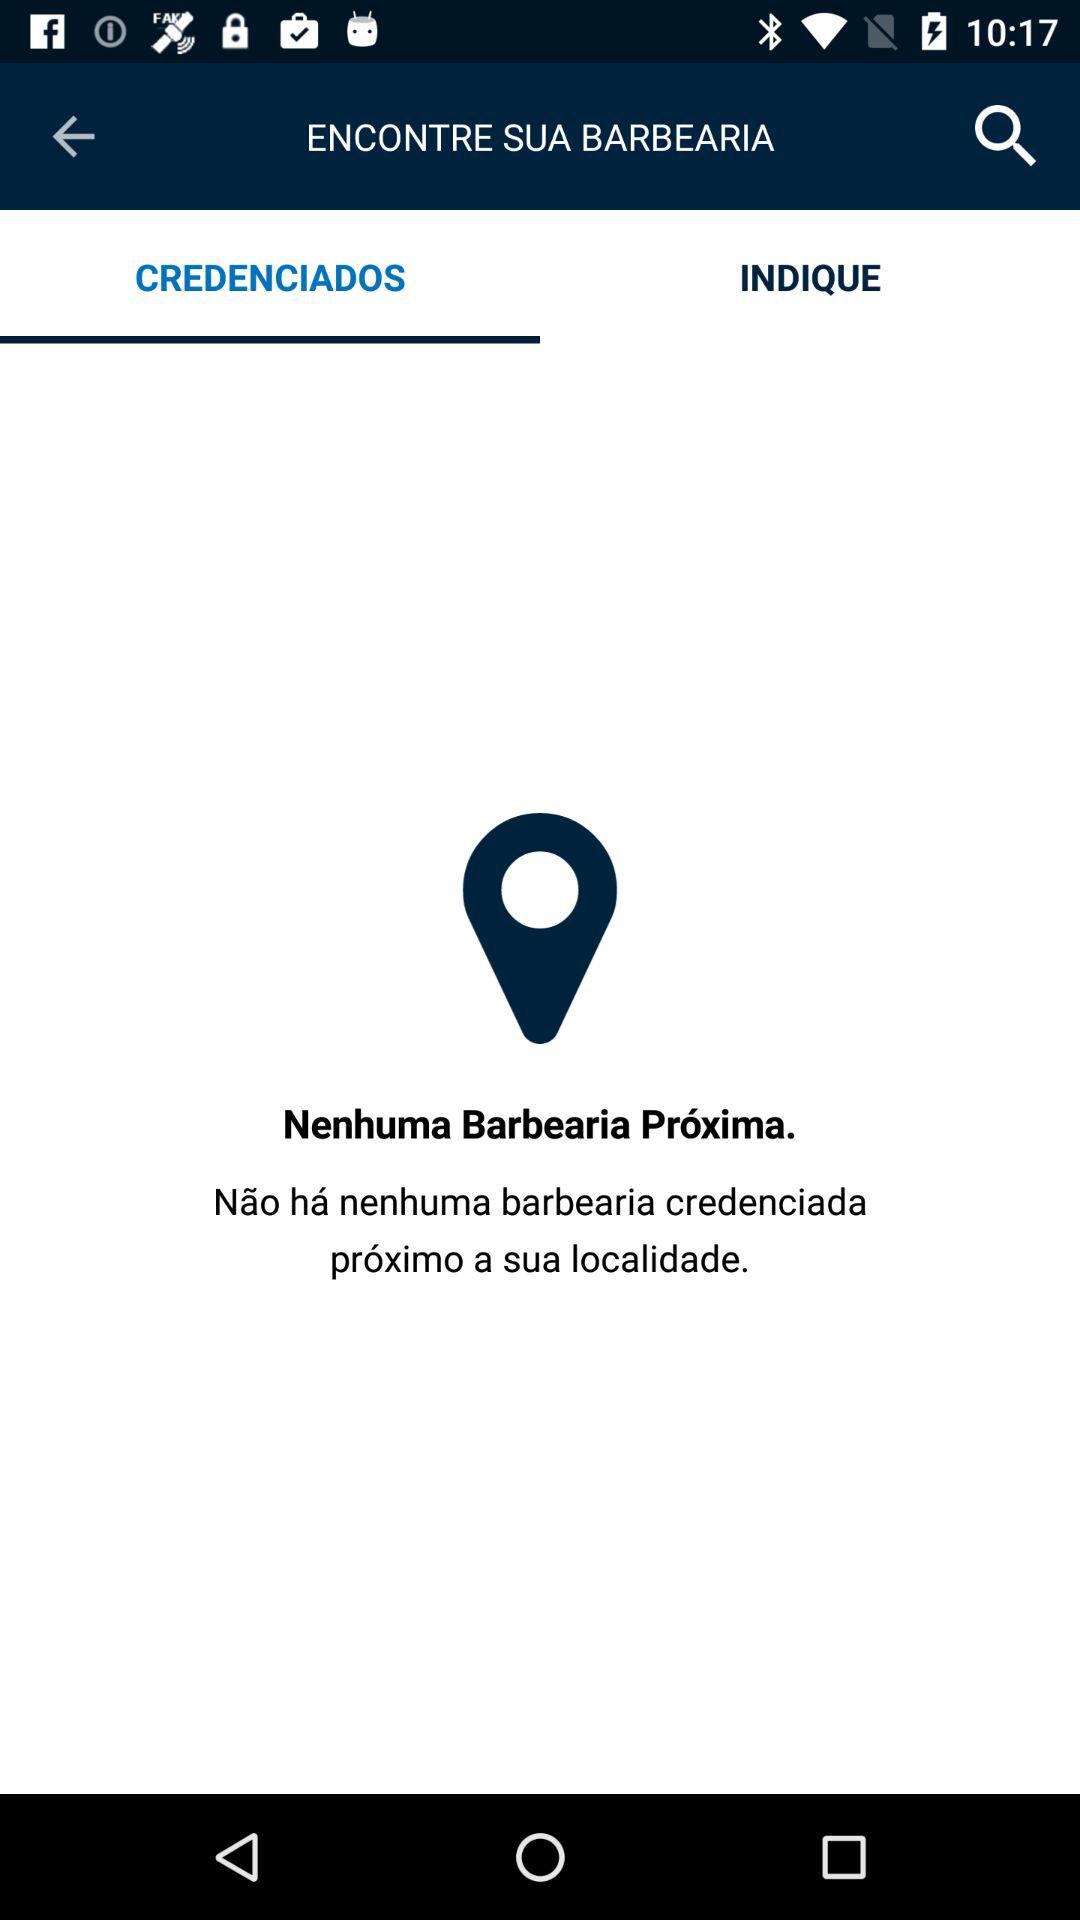  What do you see at coordinates (270, 276) in the screenshot?
I see `open item next to the indique icon` at bounding box center [270, 276].